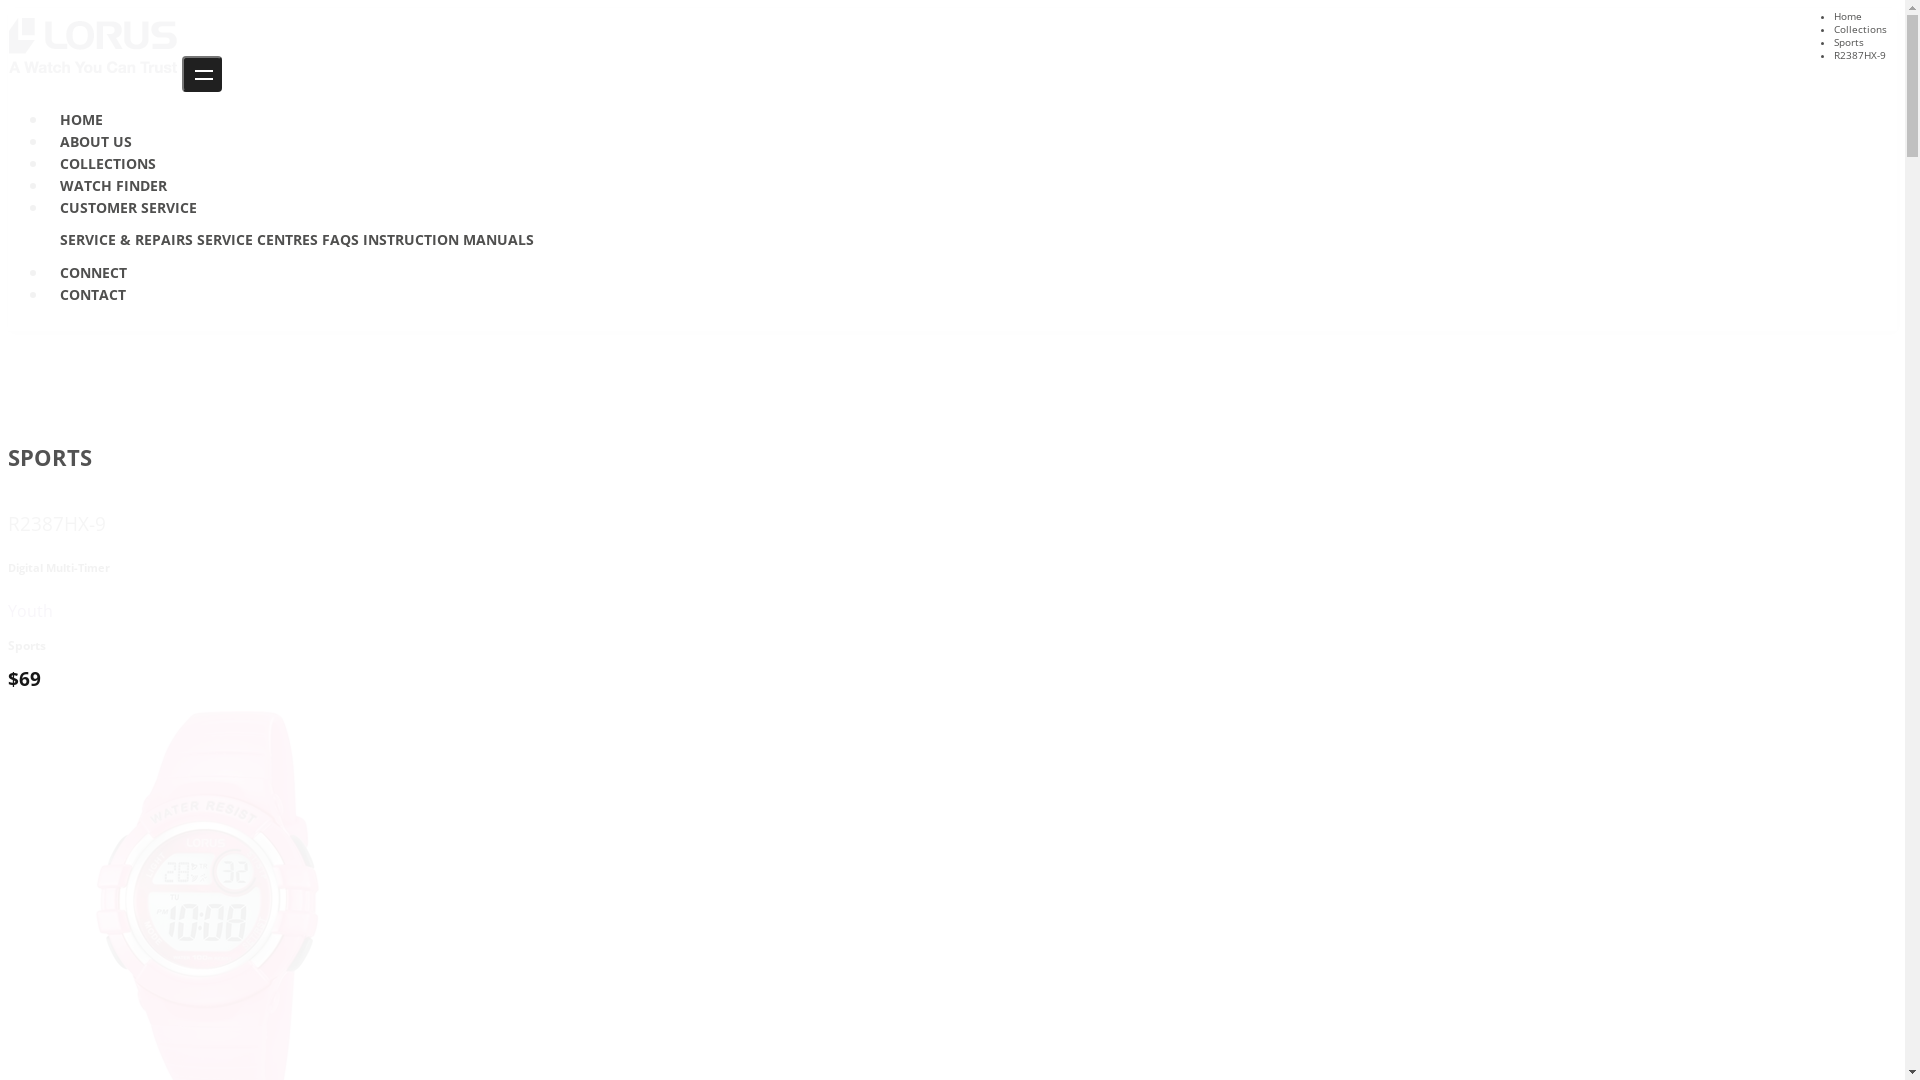  What do you see at coordinates (93, 294) in the screenshot?
I see `CONTACT` at bounding box center [93, 294].